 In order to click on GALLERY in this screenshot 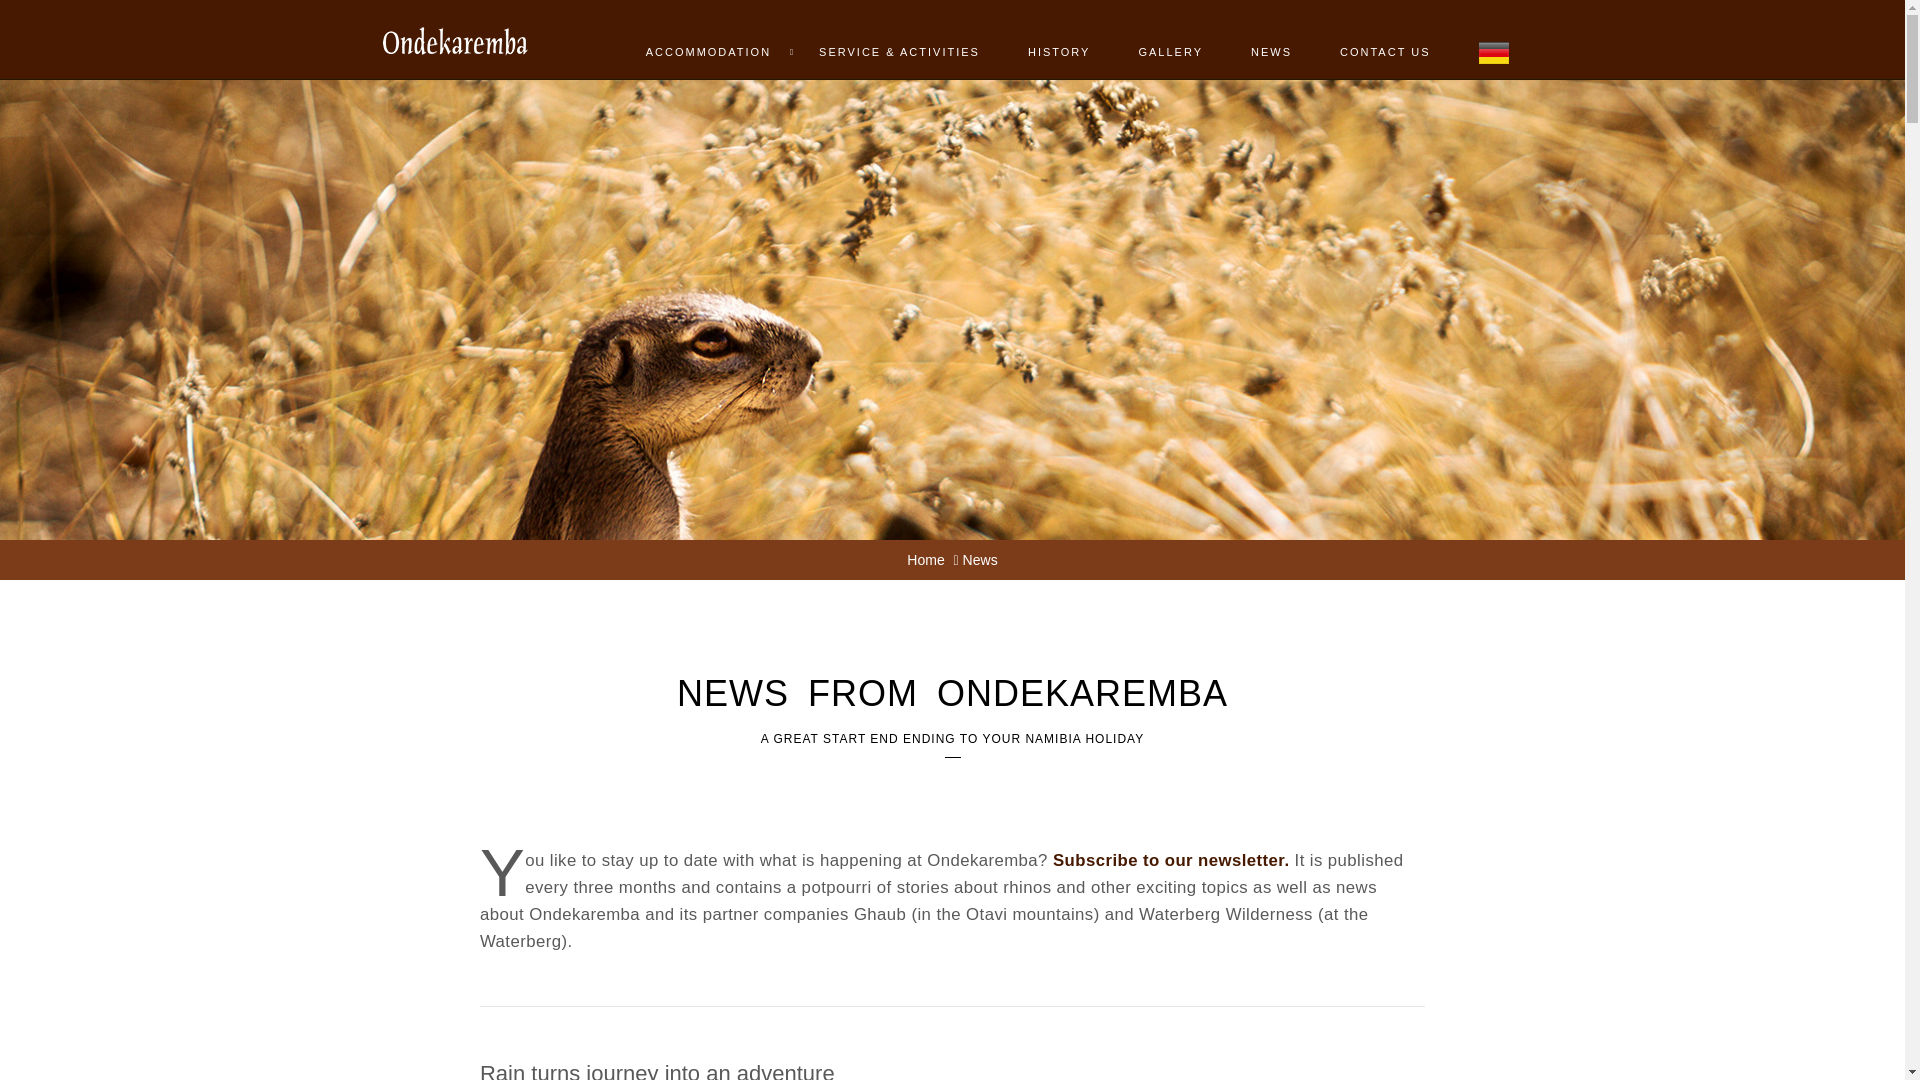, I will do `click(1170, 40)`.